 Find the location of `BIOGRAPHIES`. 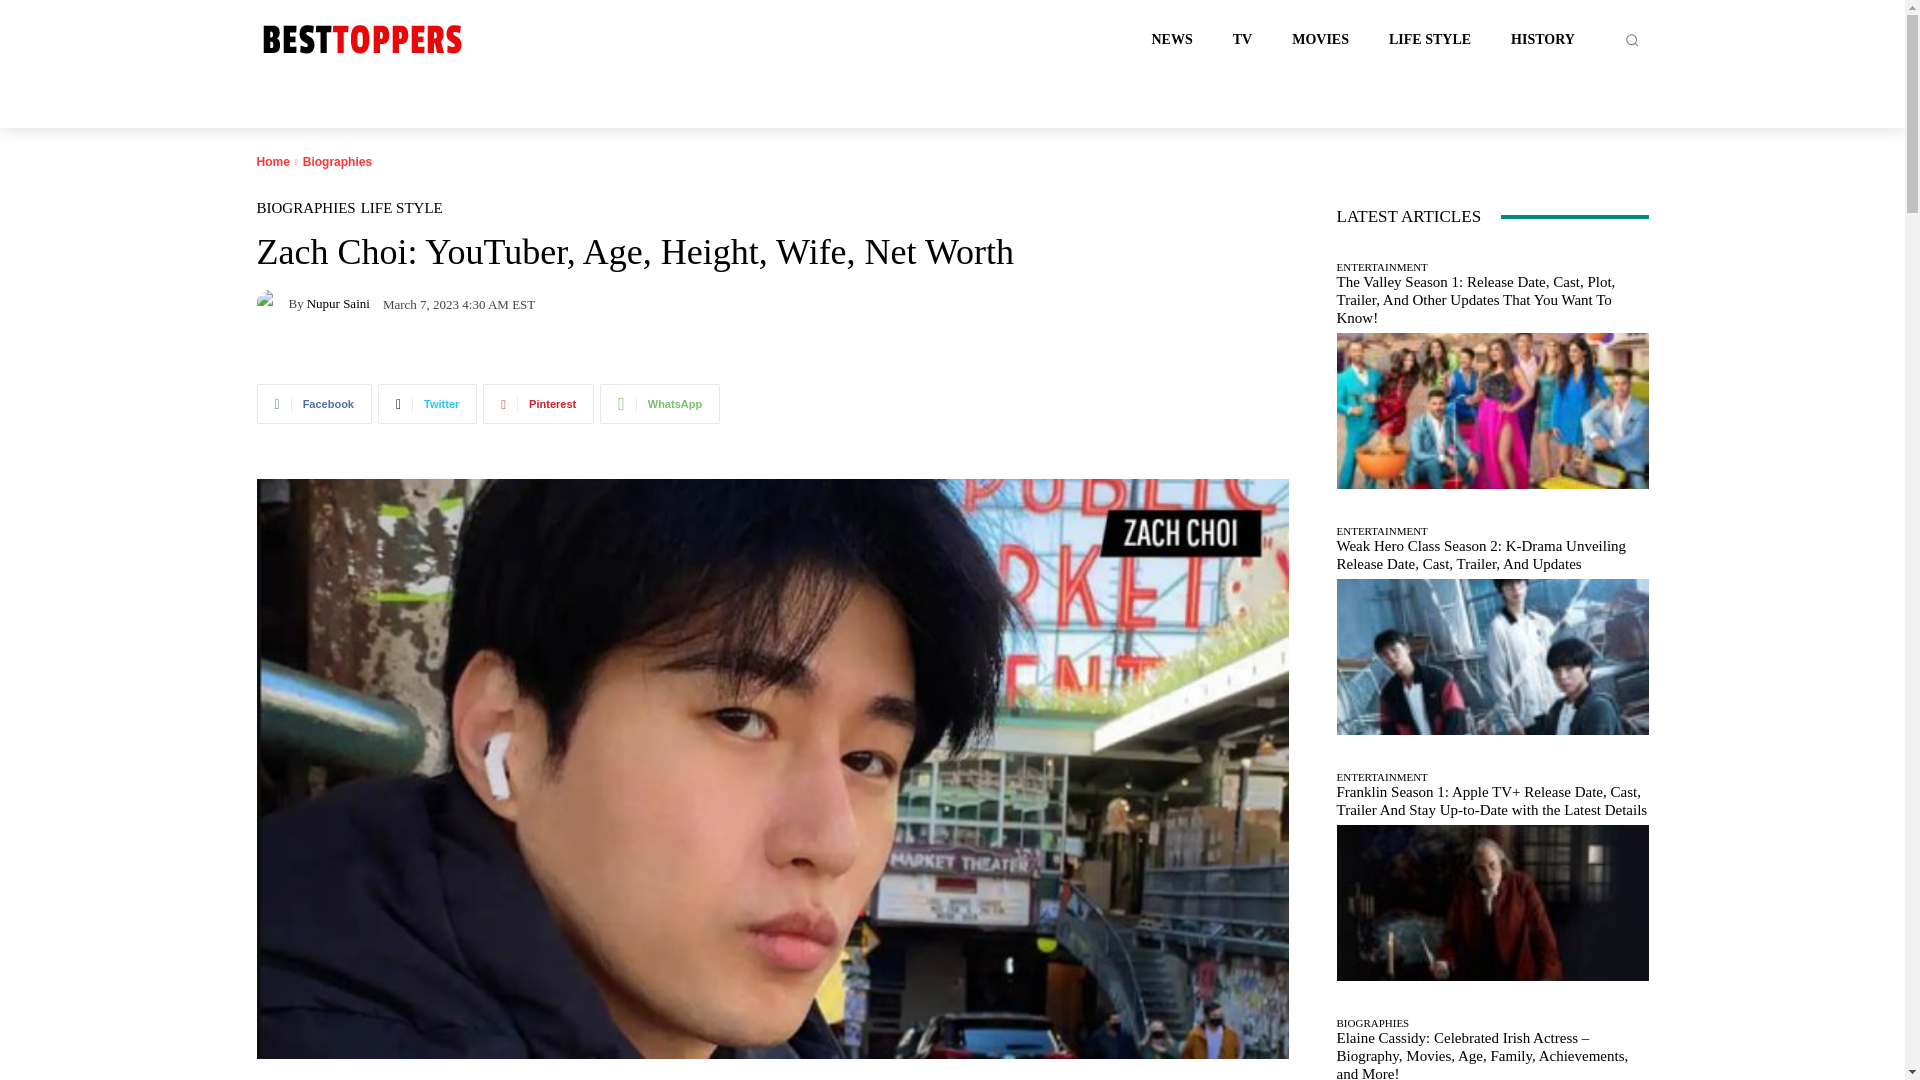

BIOGRAPHIES is located at coordinates (305, 208).